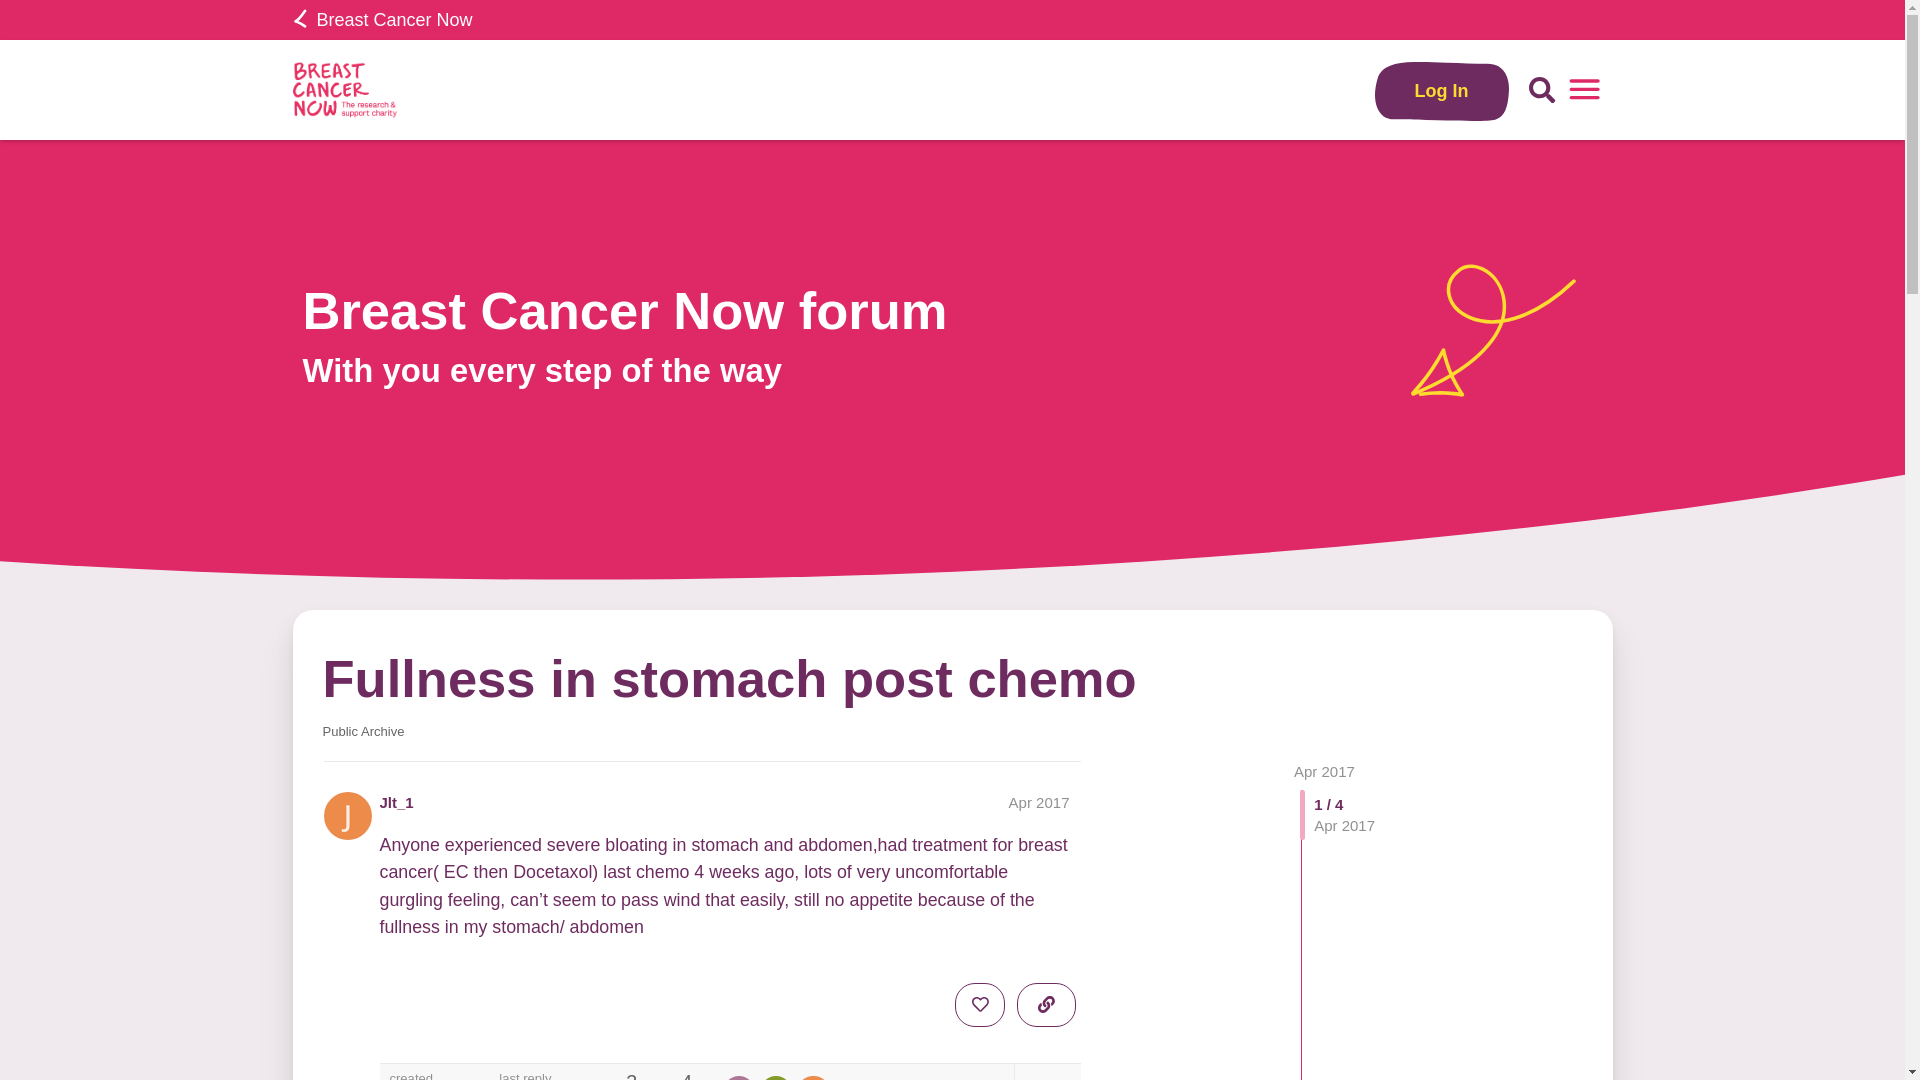  I want to click on like this post, so click(979, 1004).